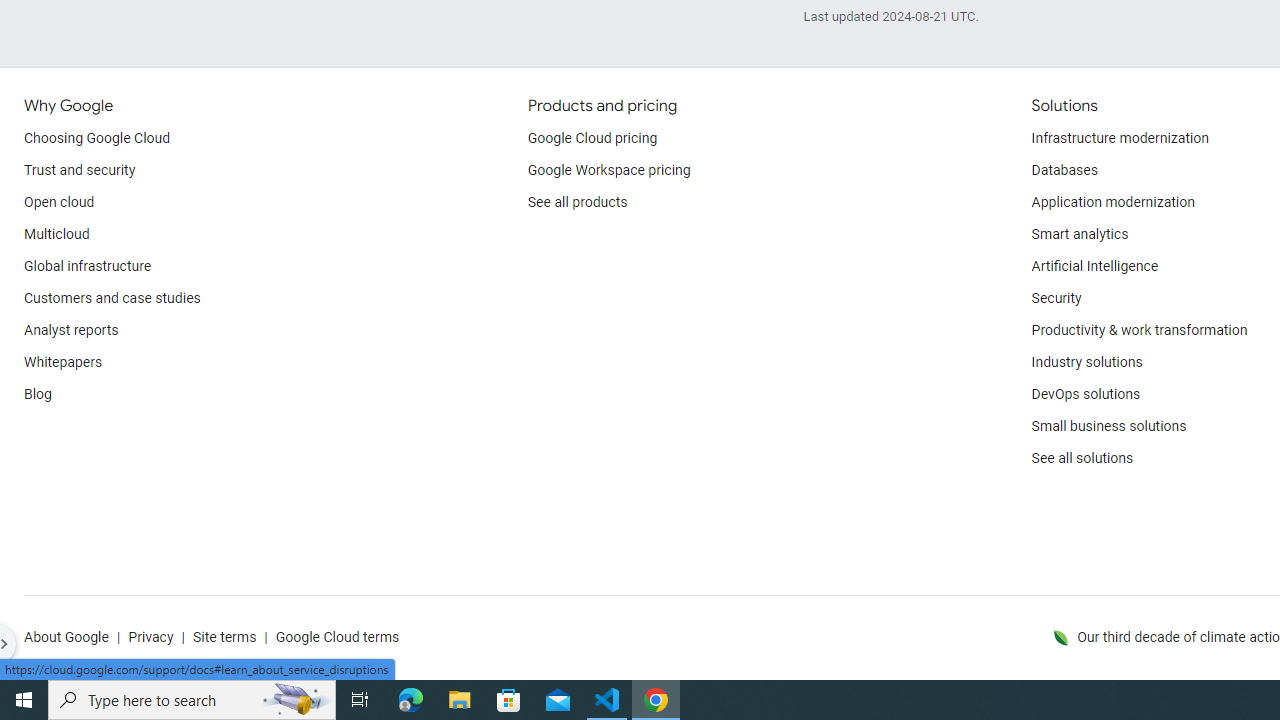 This screenshot has height=720, width=1280. Describe the element at coordinates (38, 394) in the screenshot. I see `Blog` at that location.